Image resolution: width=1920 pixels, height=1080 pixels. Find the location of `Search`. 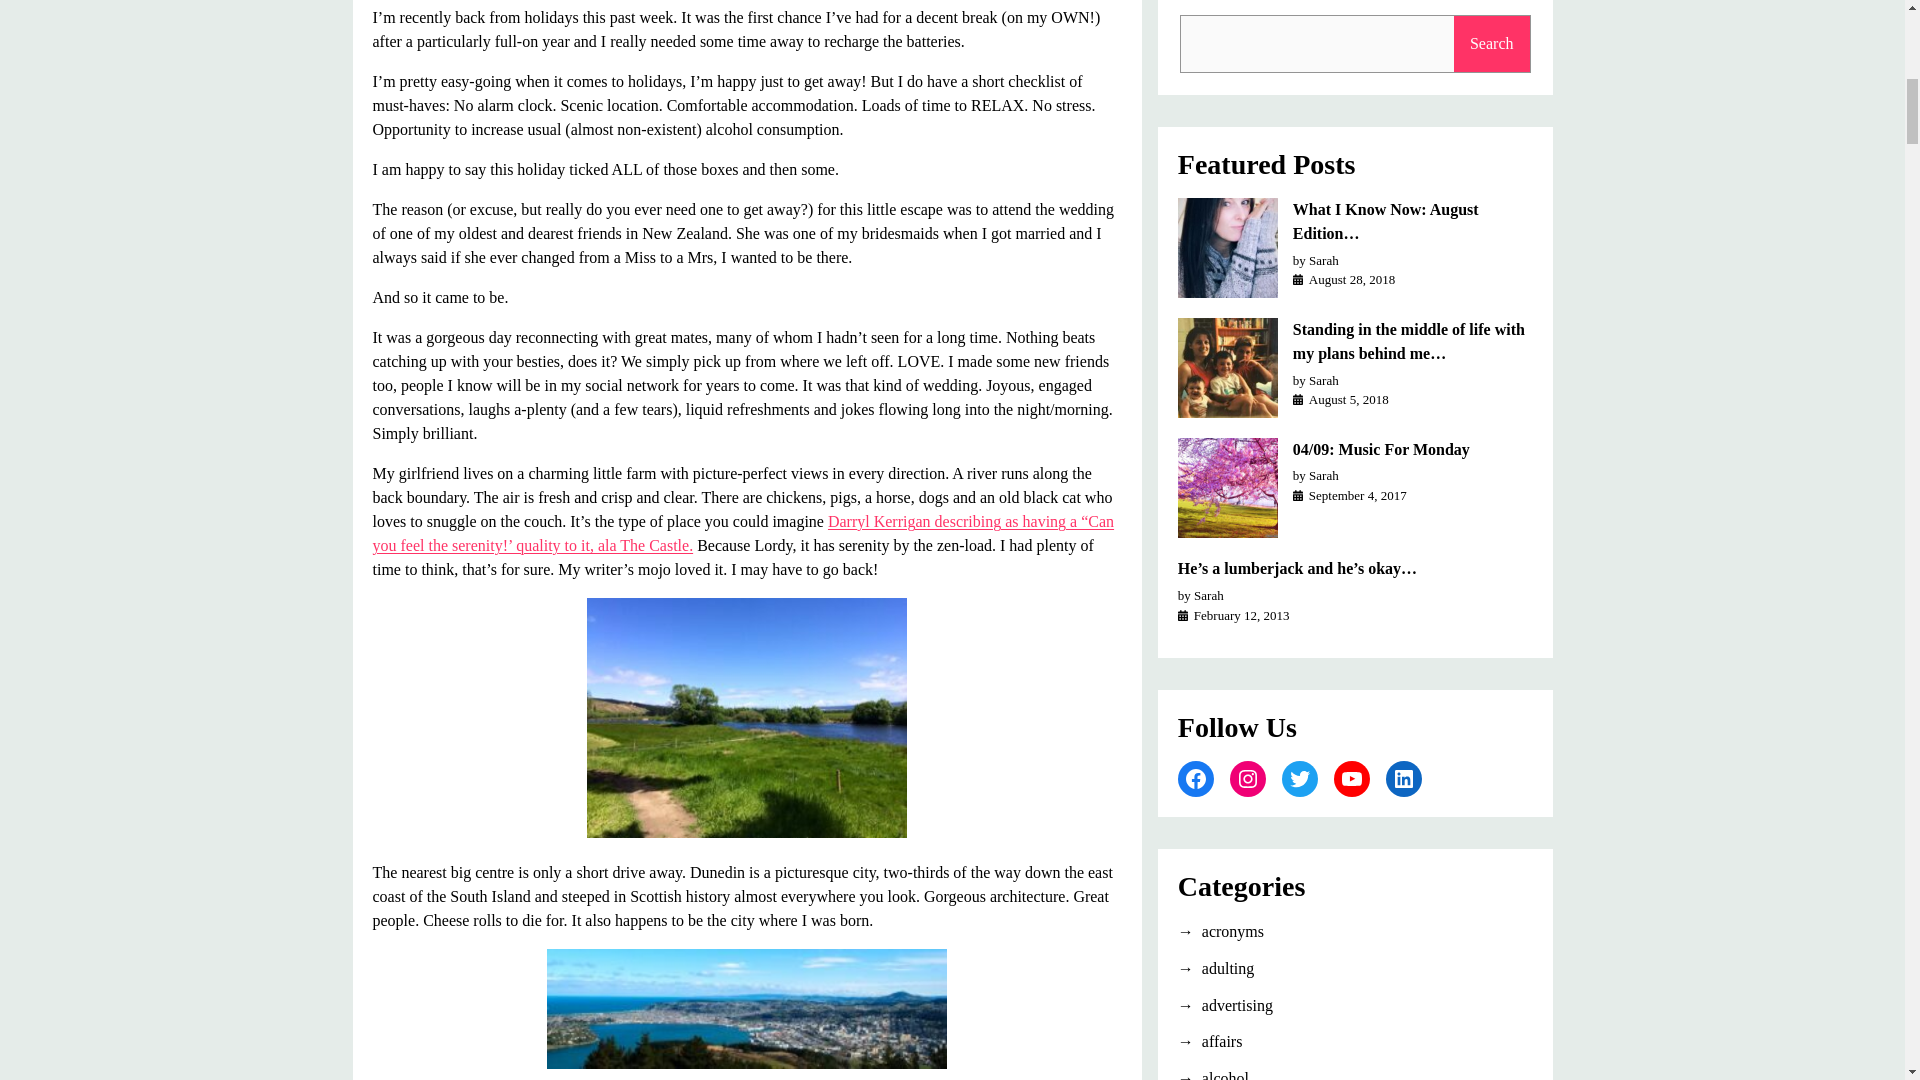

Search is located at coordinates (1492, 44).